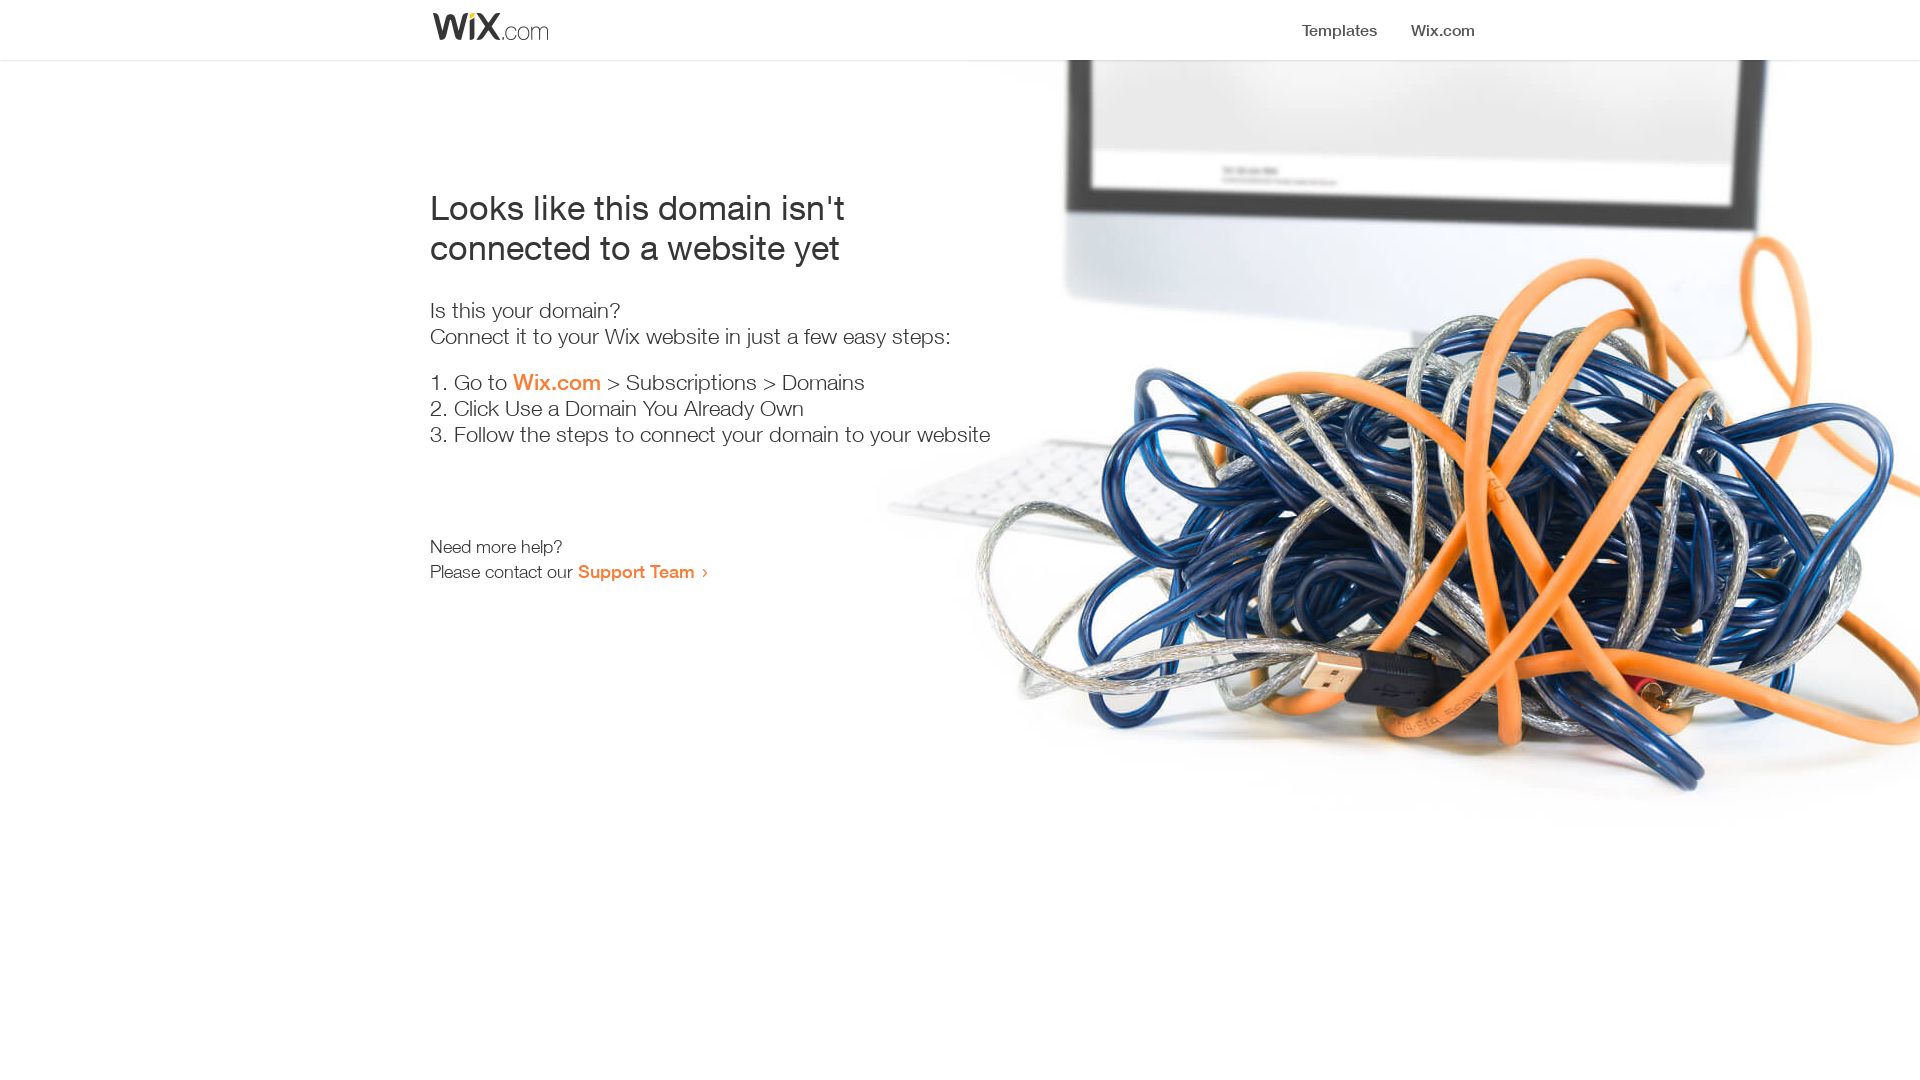  I want to click on Wix.com, so click(557, 382).